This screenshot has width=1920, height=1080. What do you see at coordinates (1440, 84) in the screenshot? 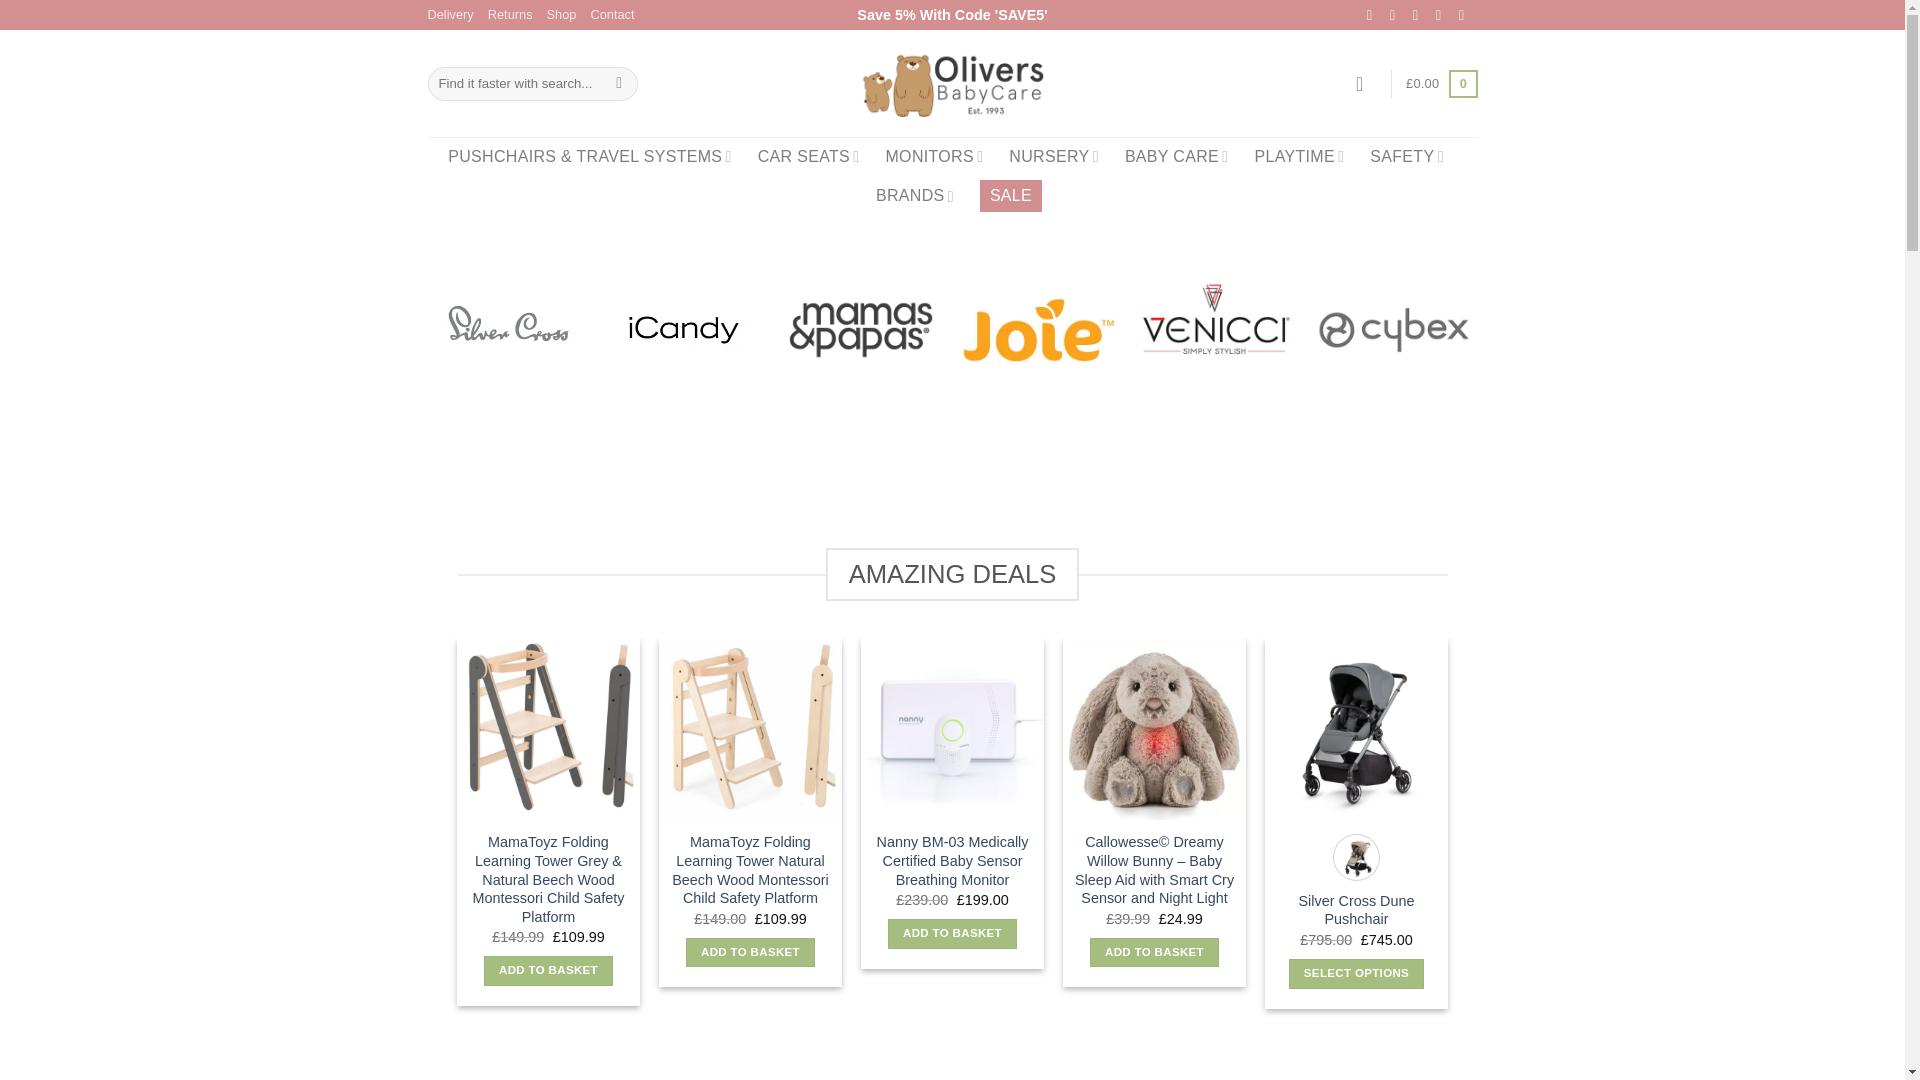
I see `Basket` at bounding box center [1440, 84].